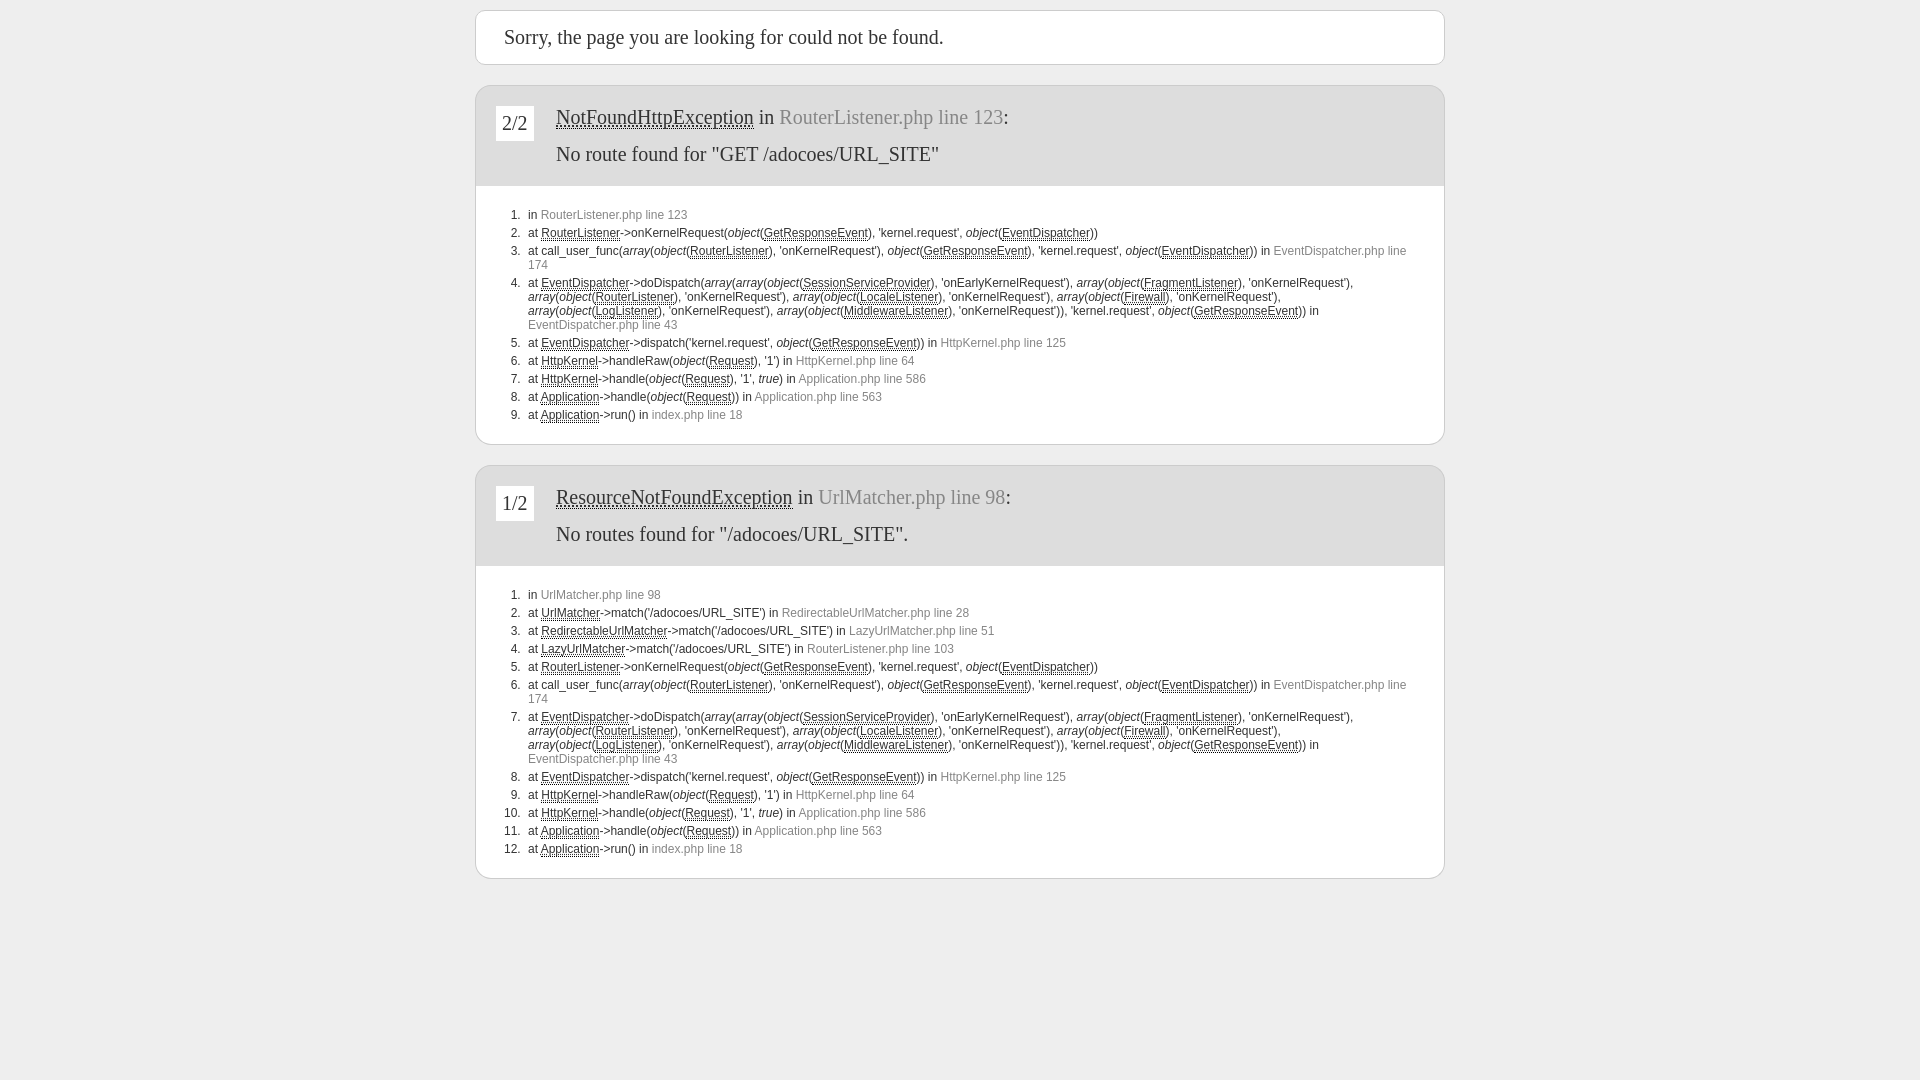  Describe the element at coordinates (875, 613) in the screenshot. I see `RedirectableUrlMatcher.php line 28` at that location.